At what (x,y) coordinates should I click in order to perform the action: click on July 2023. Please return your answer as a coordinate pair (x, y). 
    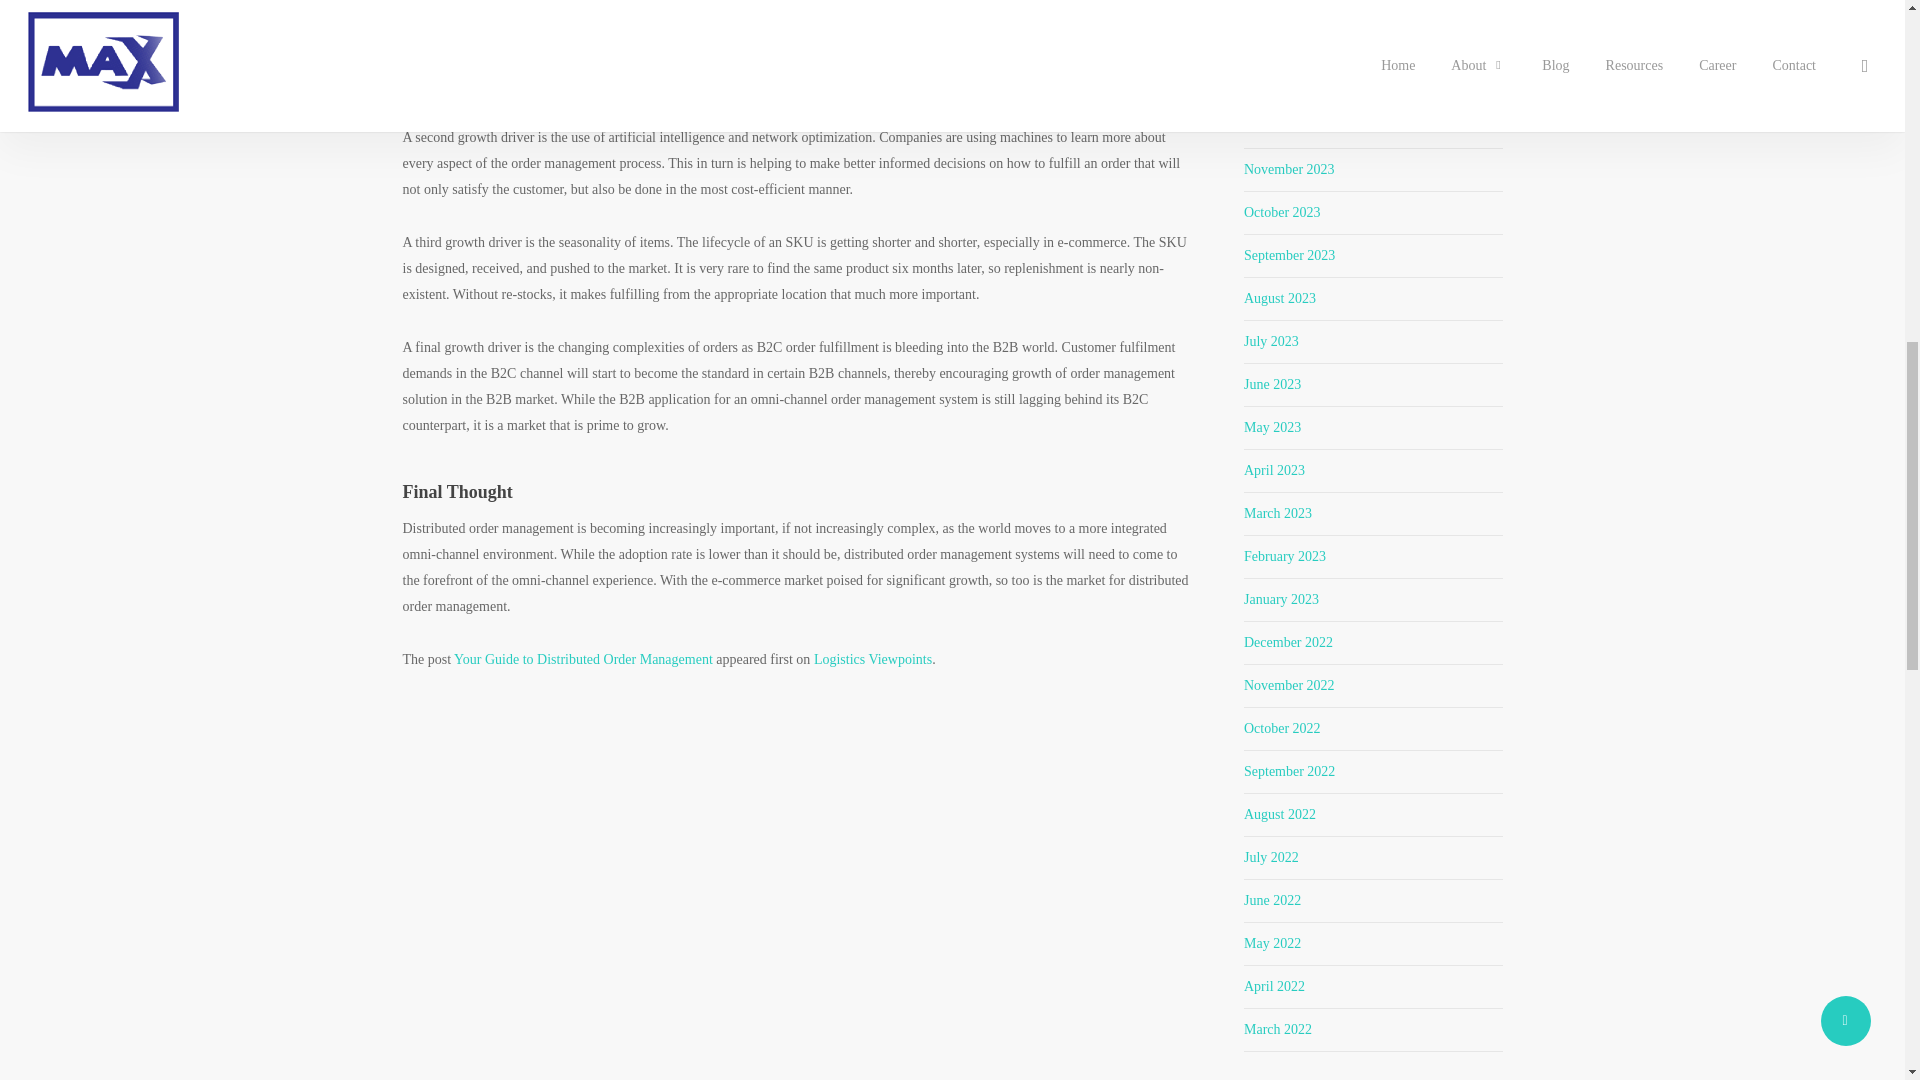
    Looking at the image, I should click on (1272, 340).